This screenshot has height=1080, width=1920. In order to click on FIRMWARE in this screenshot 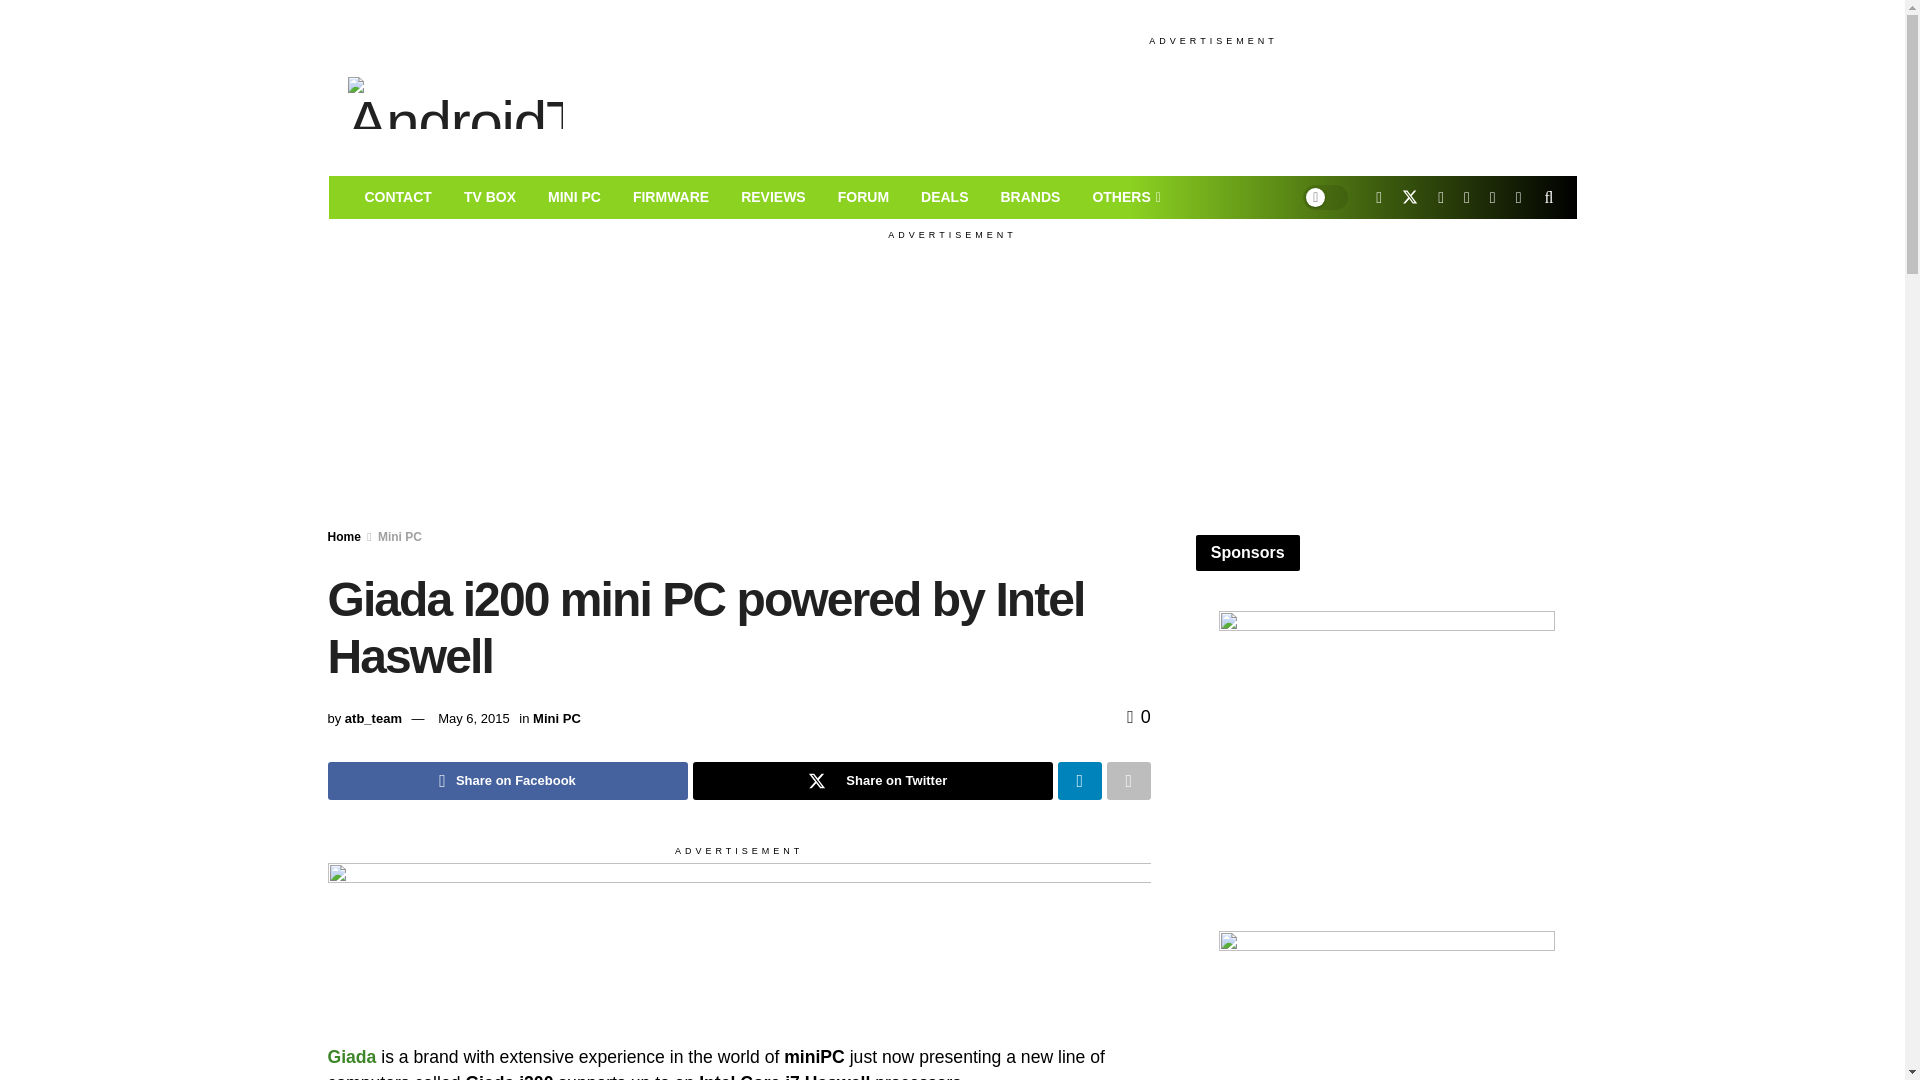, I will do `click(670, 198)`.